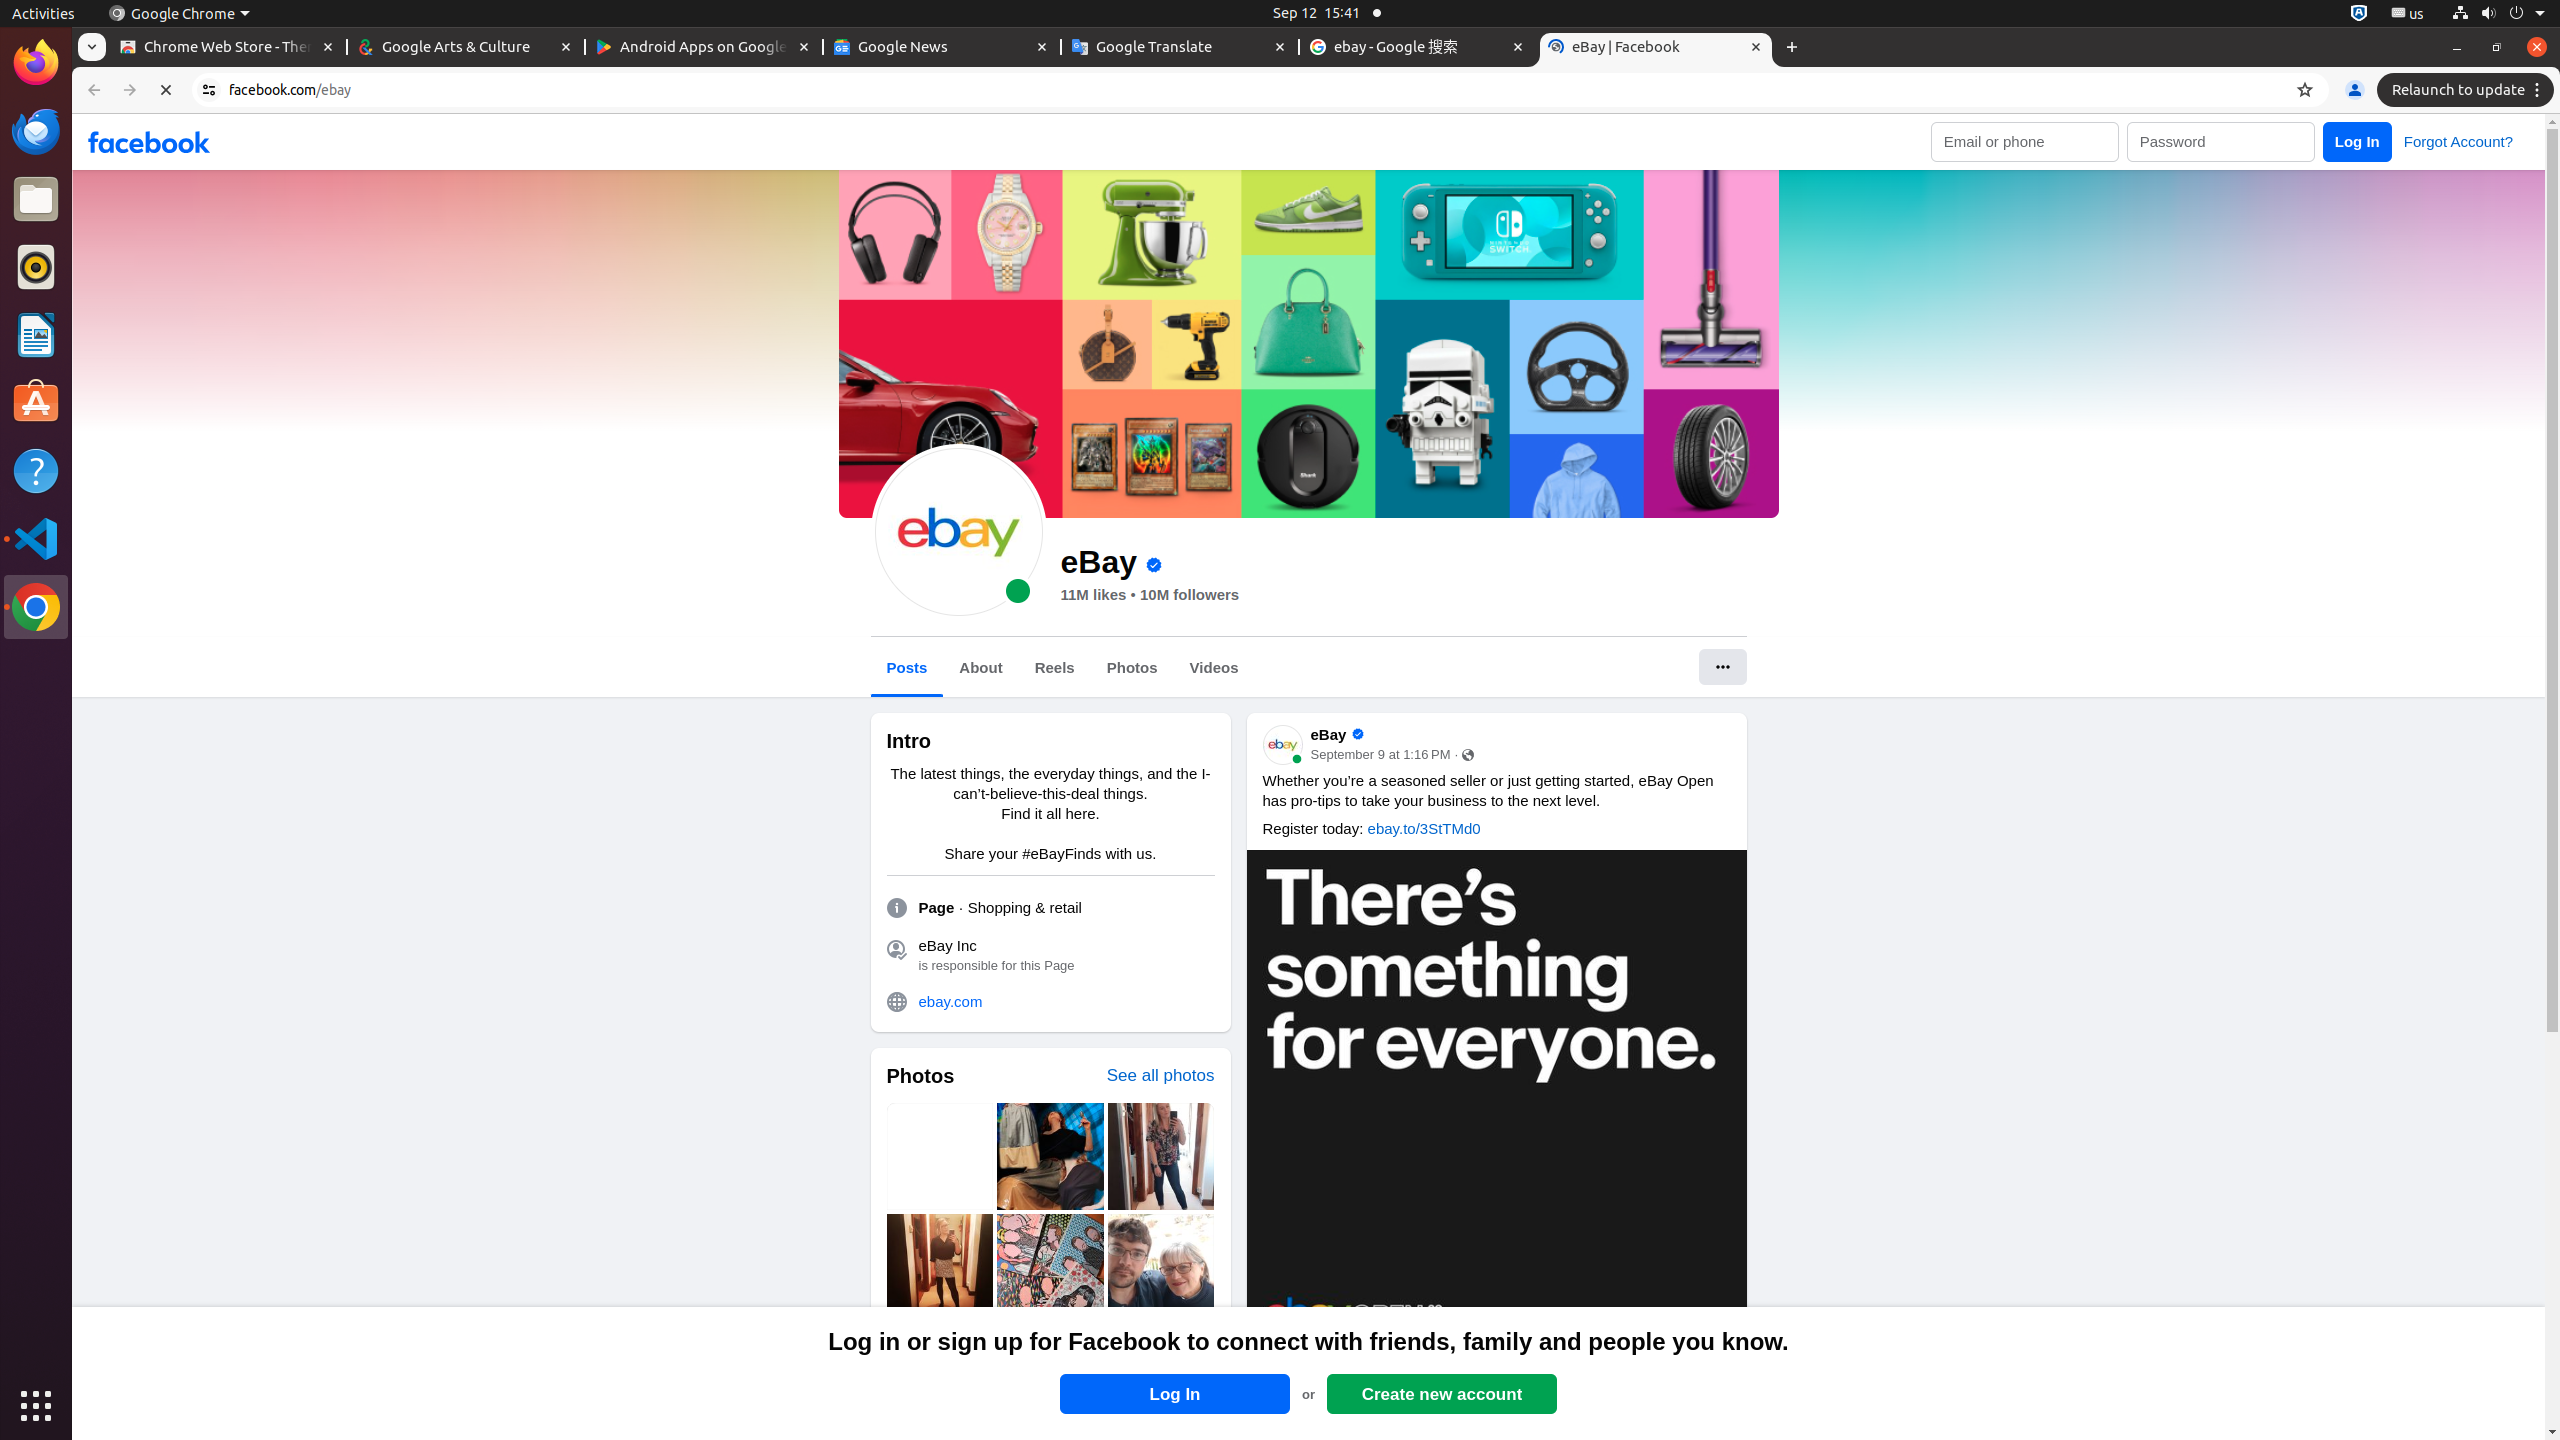  I want to click on 105, so click(1668, 1370).